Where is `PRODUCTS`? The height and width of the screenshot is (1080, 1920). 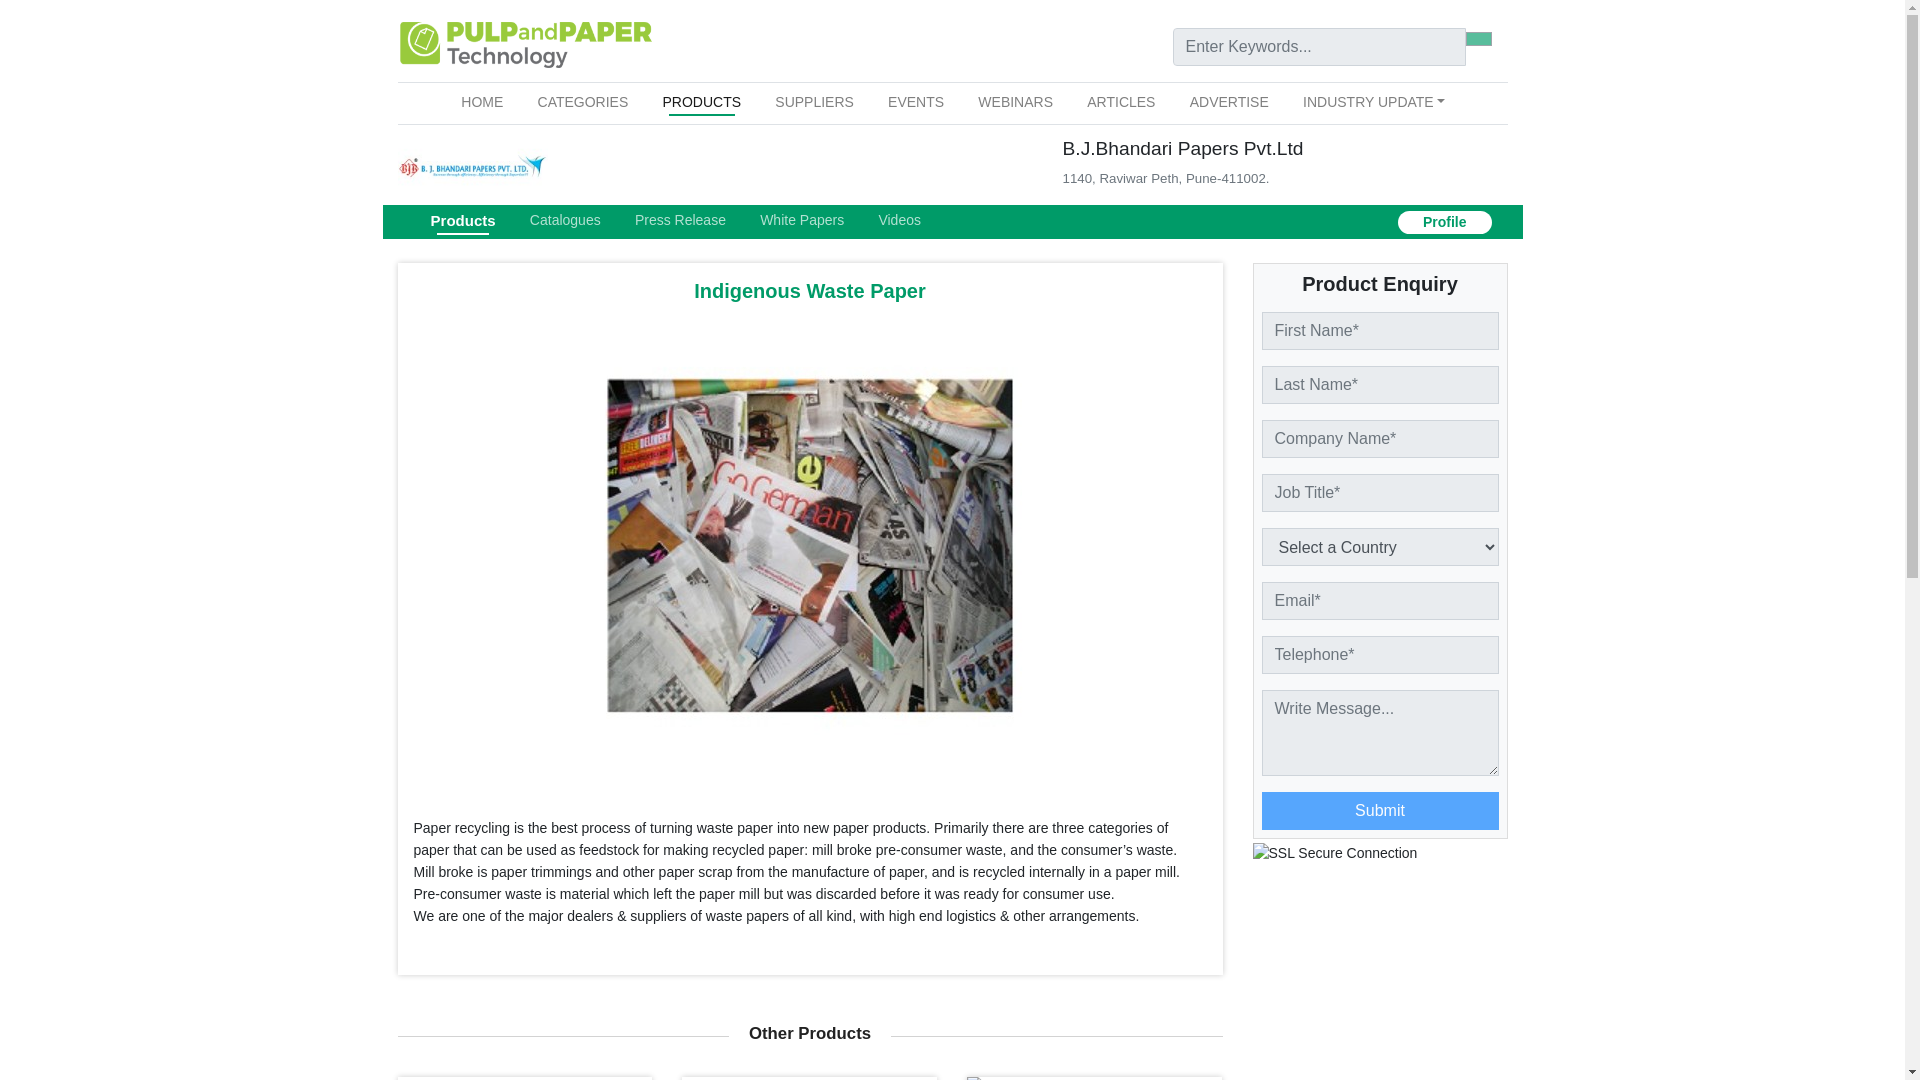
PRODUCTS is located at coordinates (702, 102).